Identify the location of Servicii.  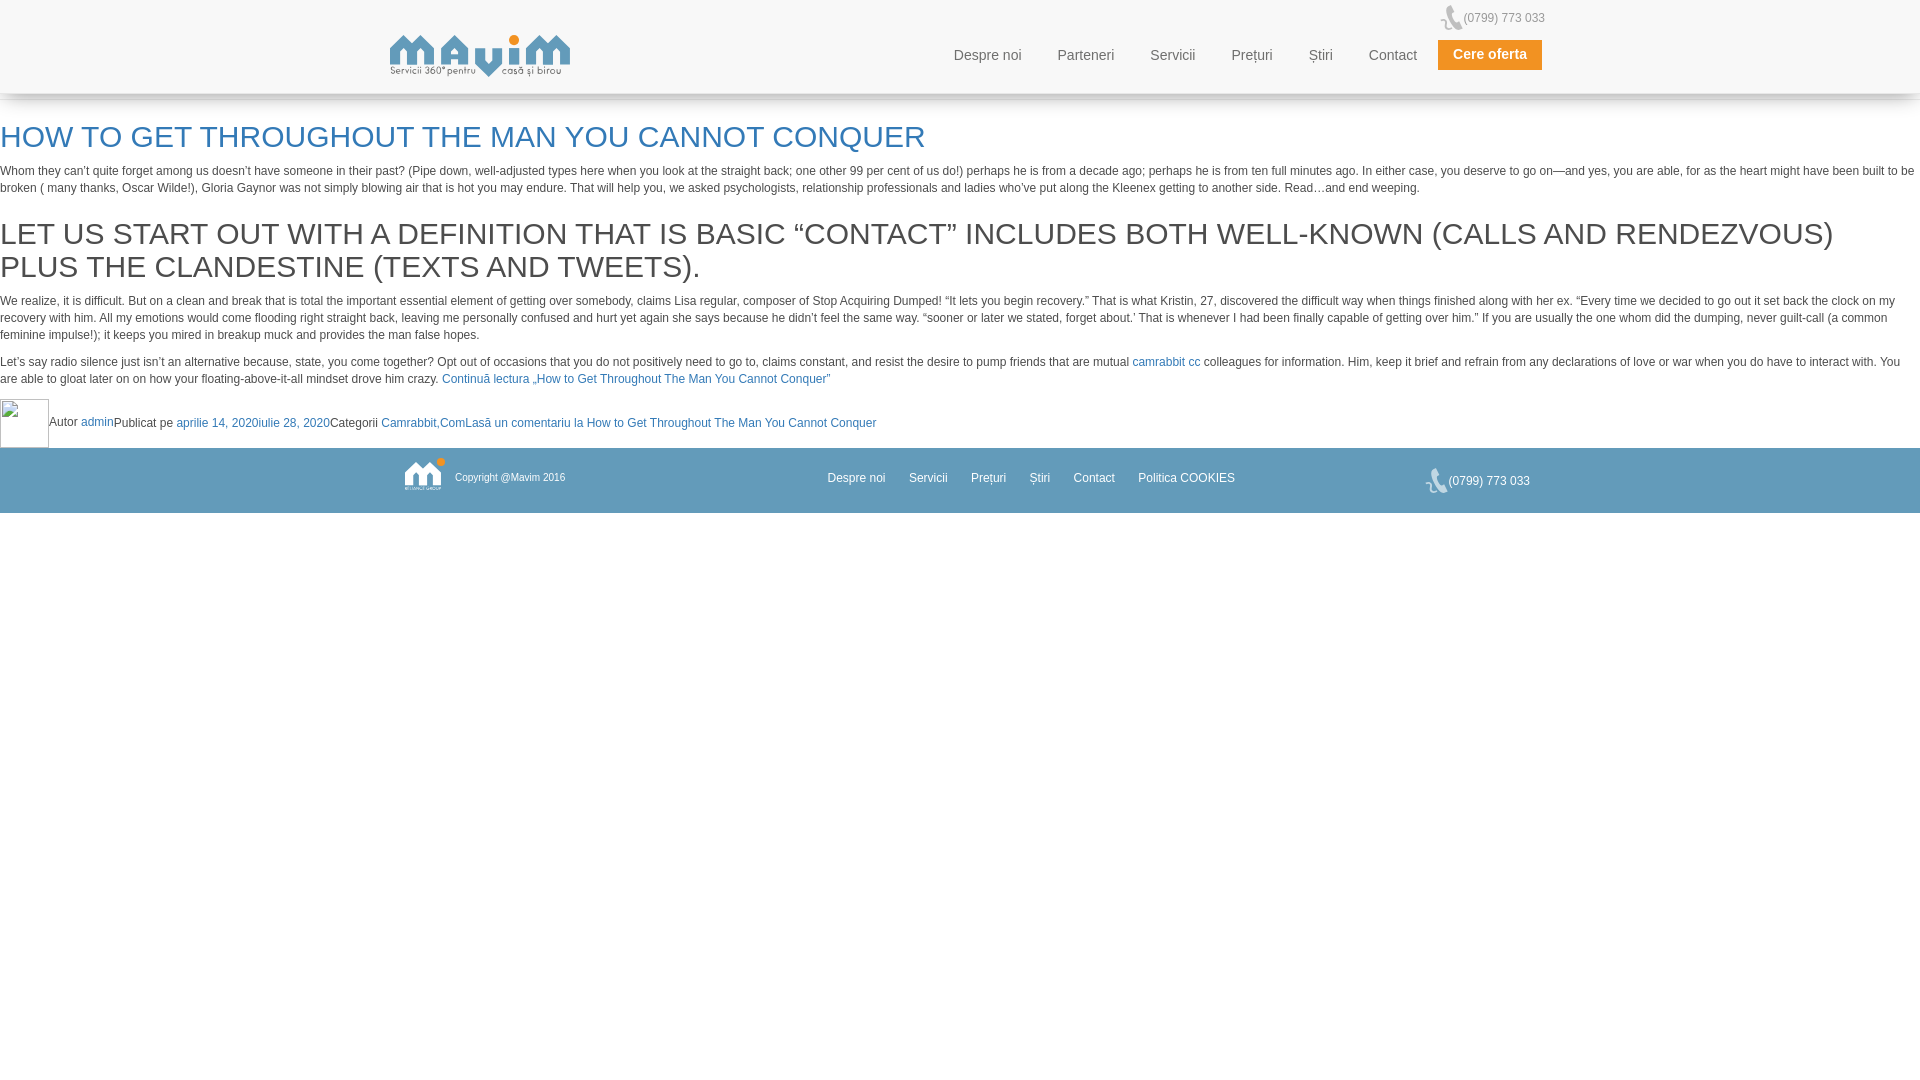
(1172, 56).